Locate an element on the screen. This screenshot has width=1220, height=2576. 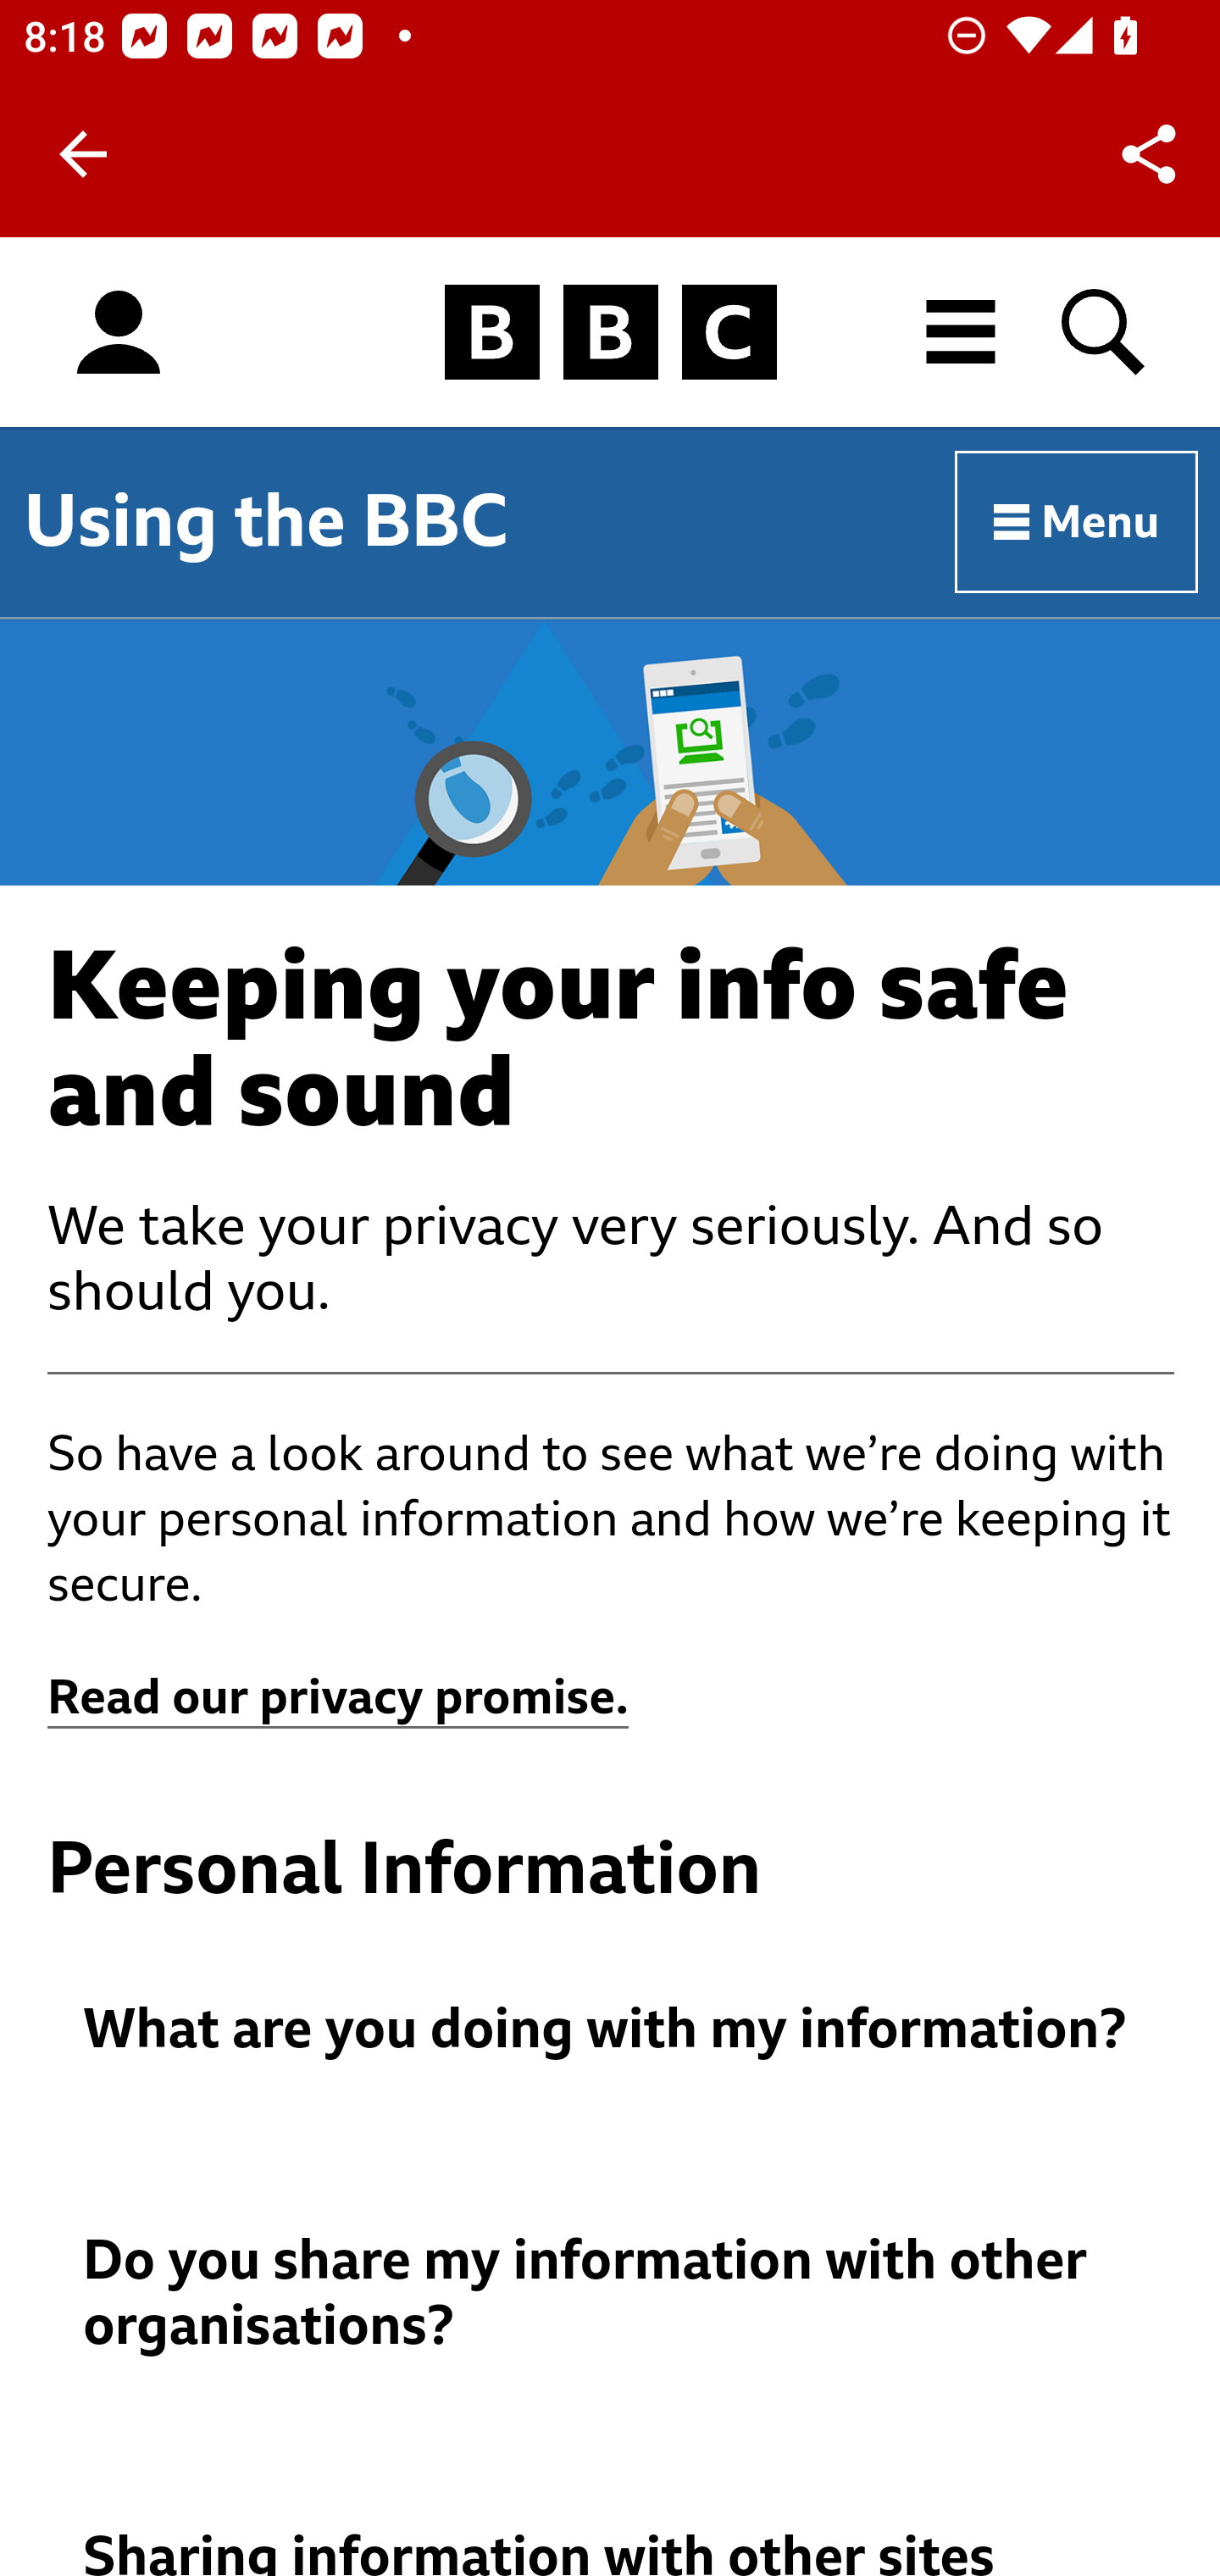
Sign in is located at coordinates (119, 333).